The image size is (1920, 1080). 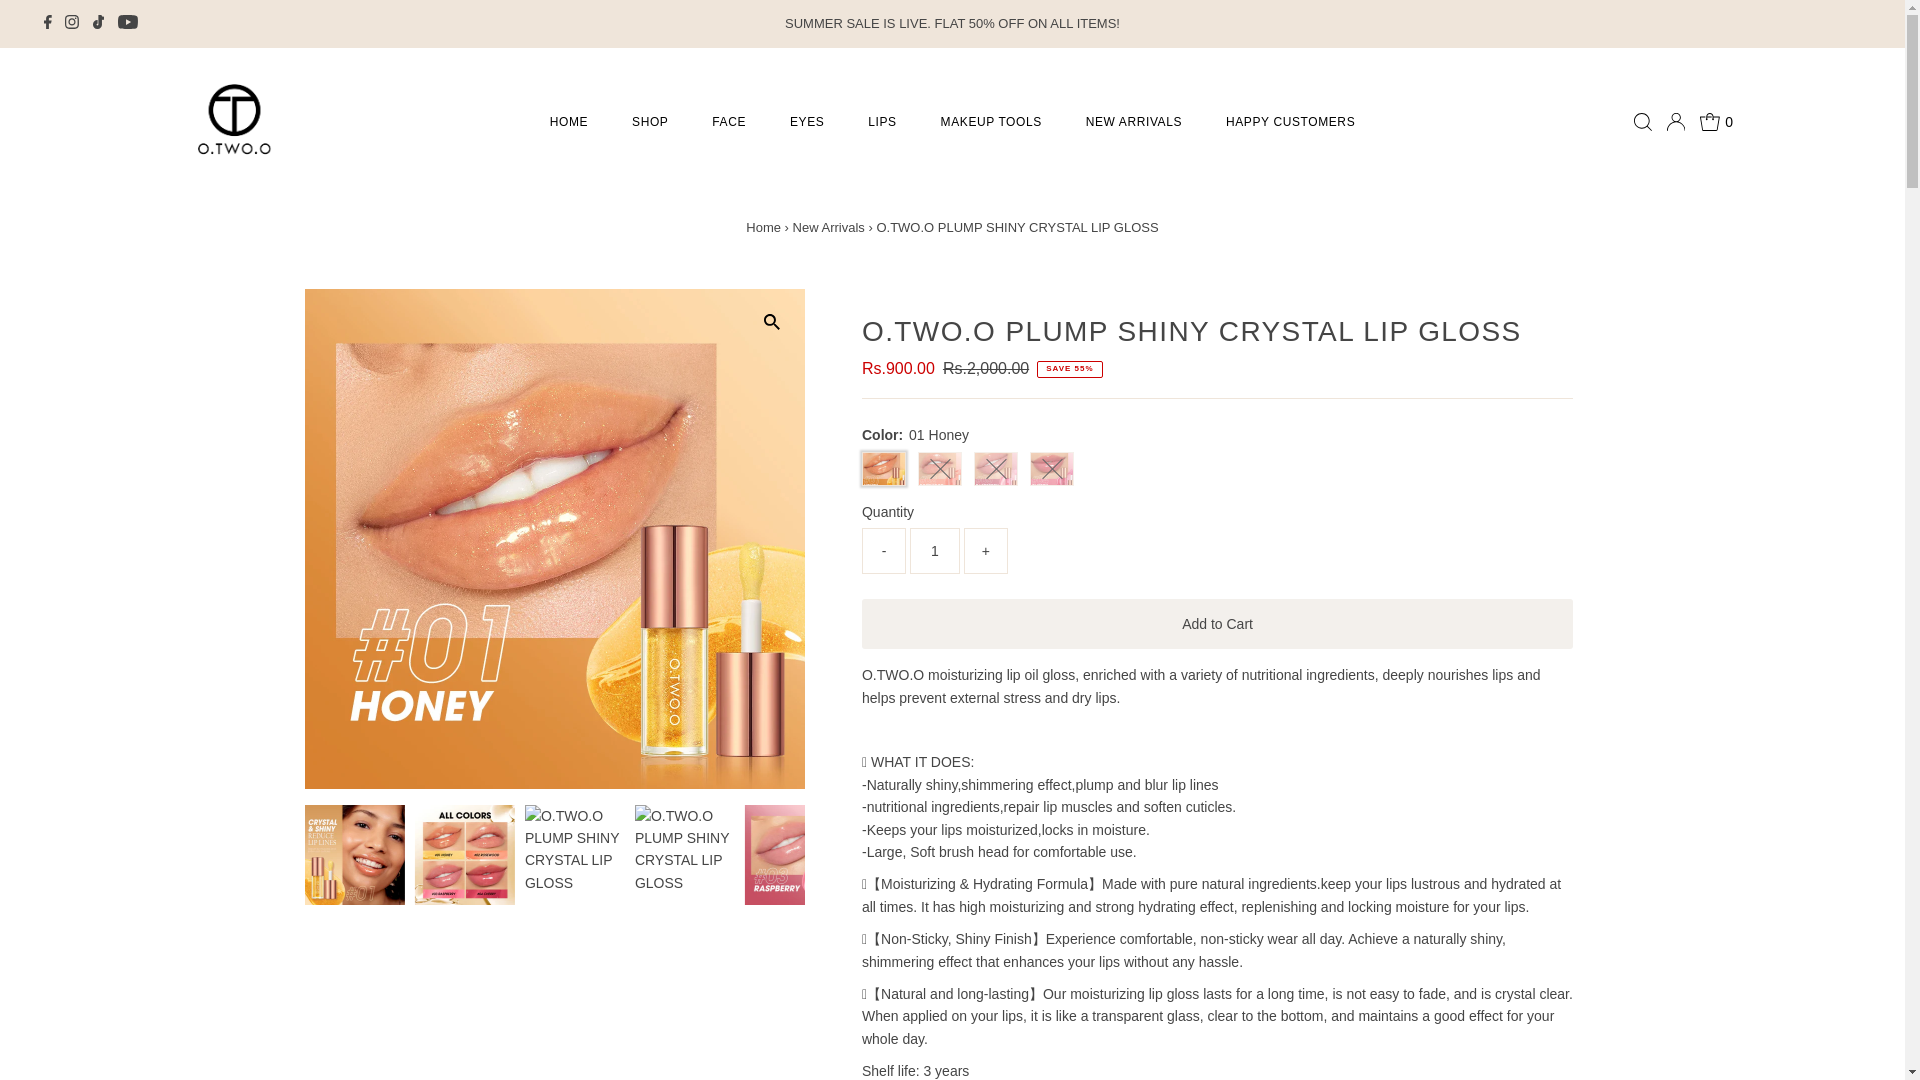 I want to click on Skip to content, so click(x=66, y=24).